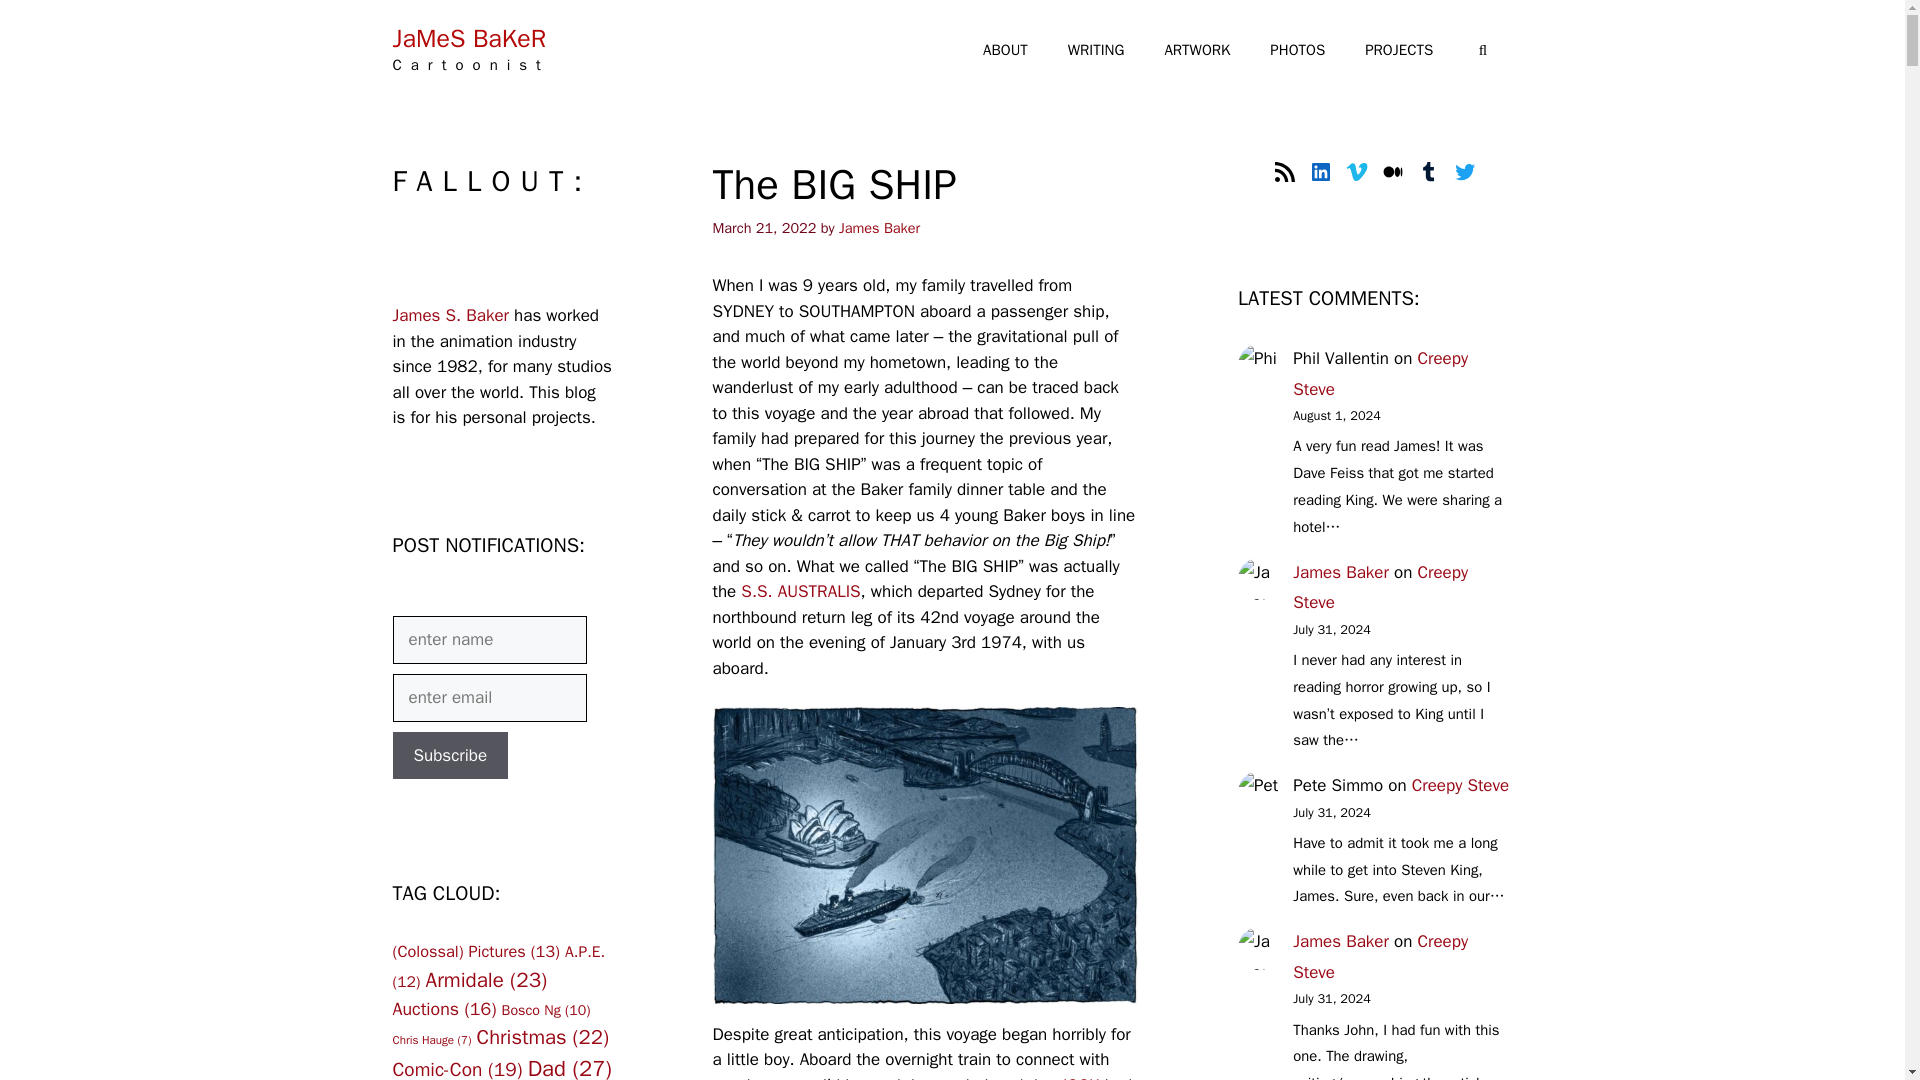  Describe the element at coordinates (468, 38) in the screenshot. I see `JaMeS BaKeR` at that location.